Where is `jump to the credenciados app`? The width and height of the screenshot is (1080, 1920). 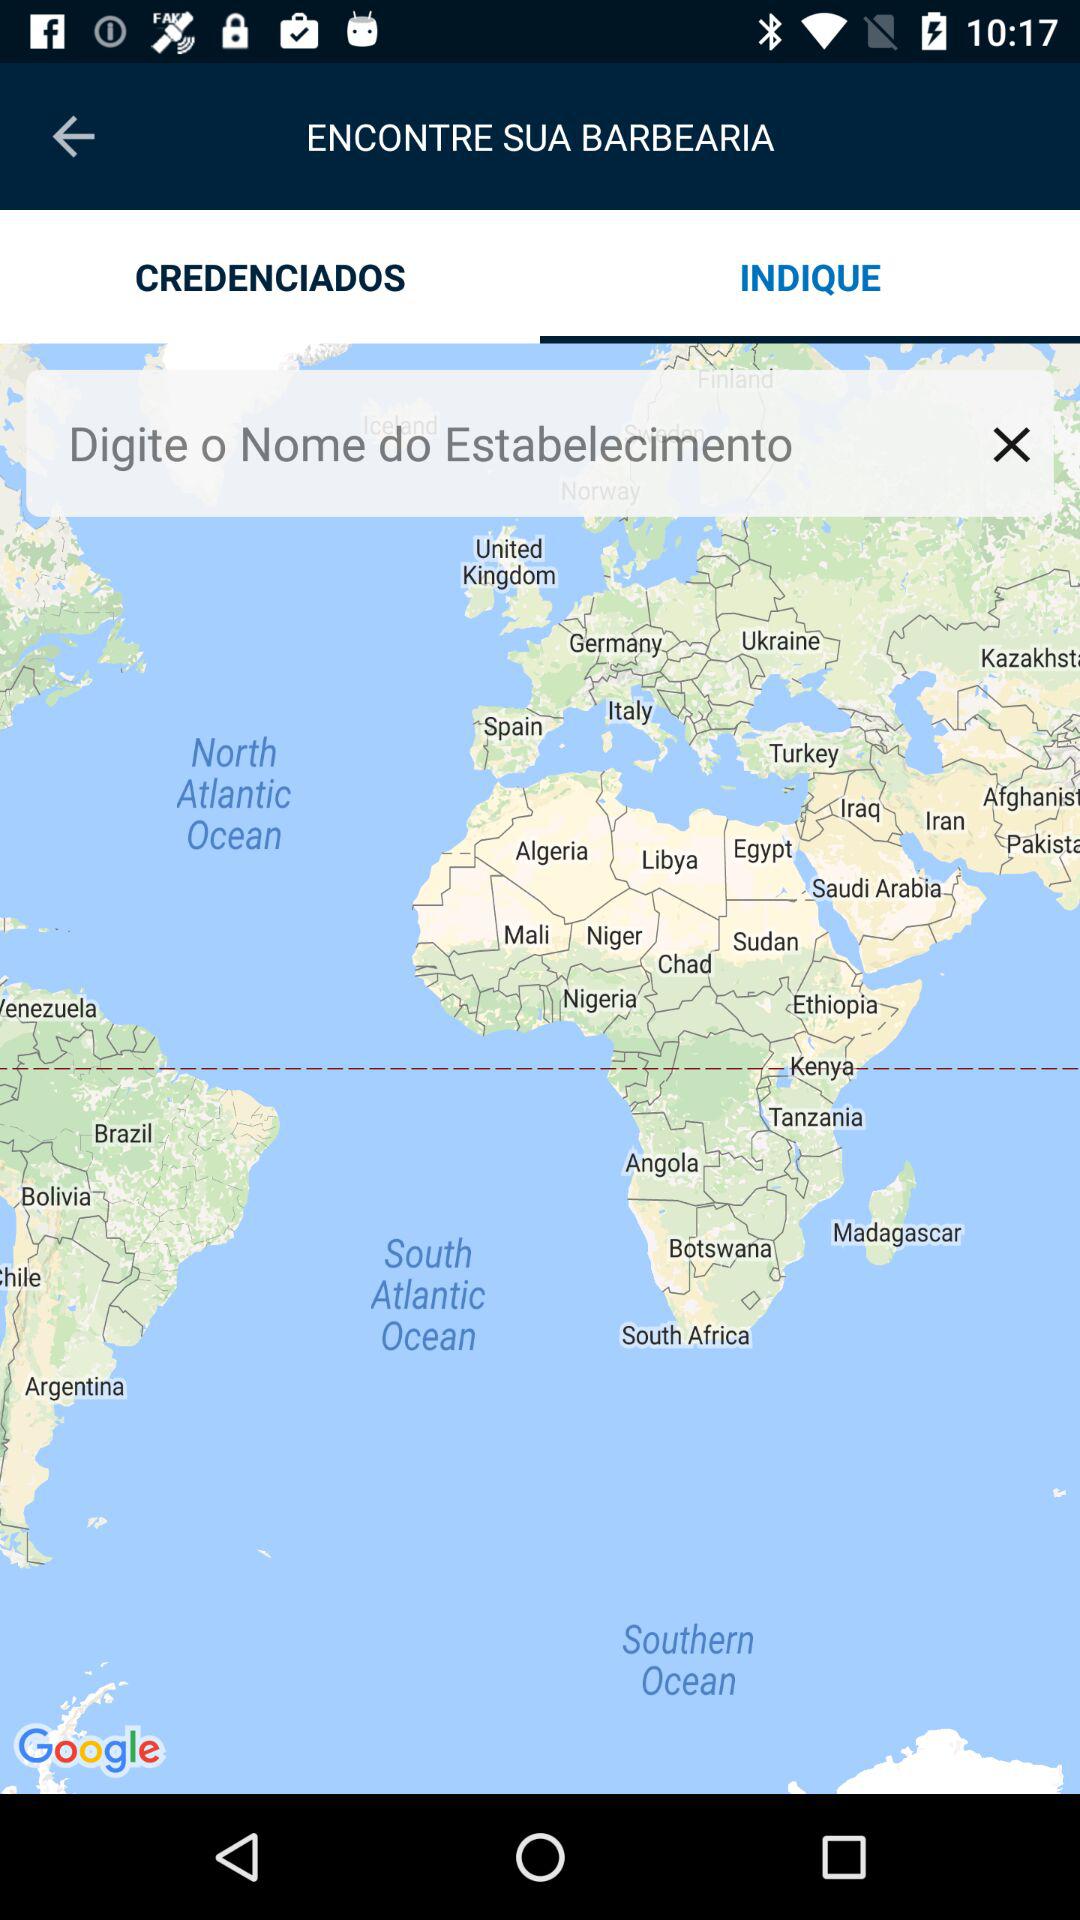 jump to the credenciados app is located at coordinates (270, 276).